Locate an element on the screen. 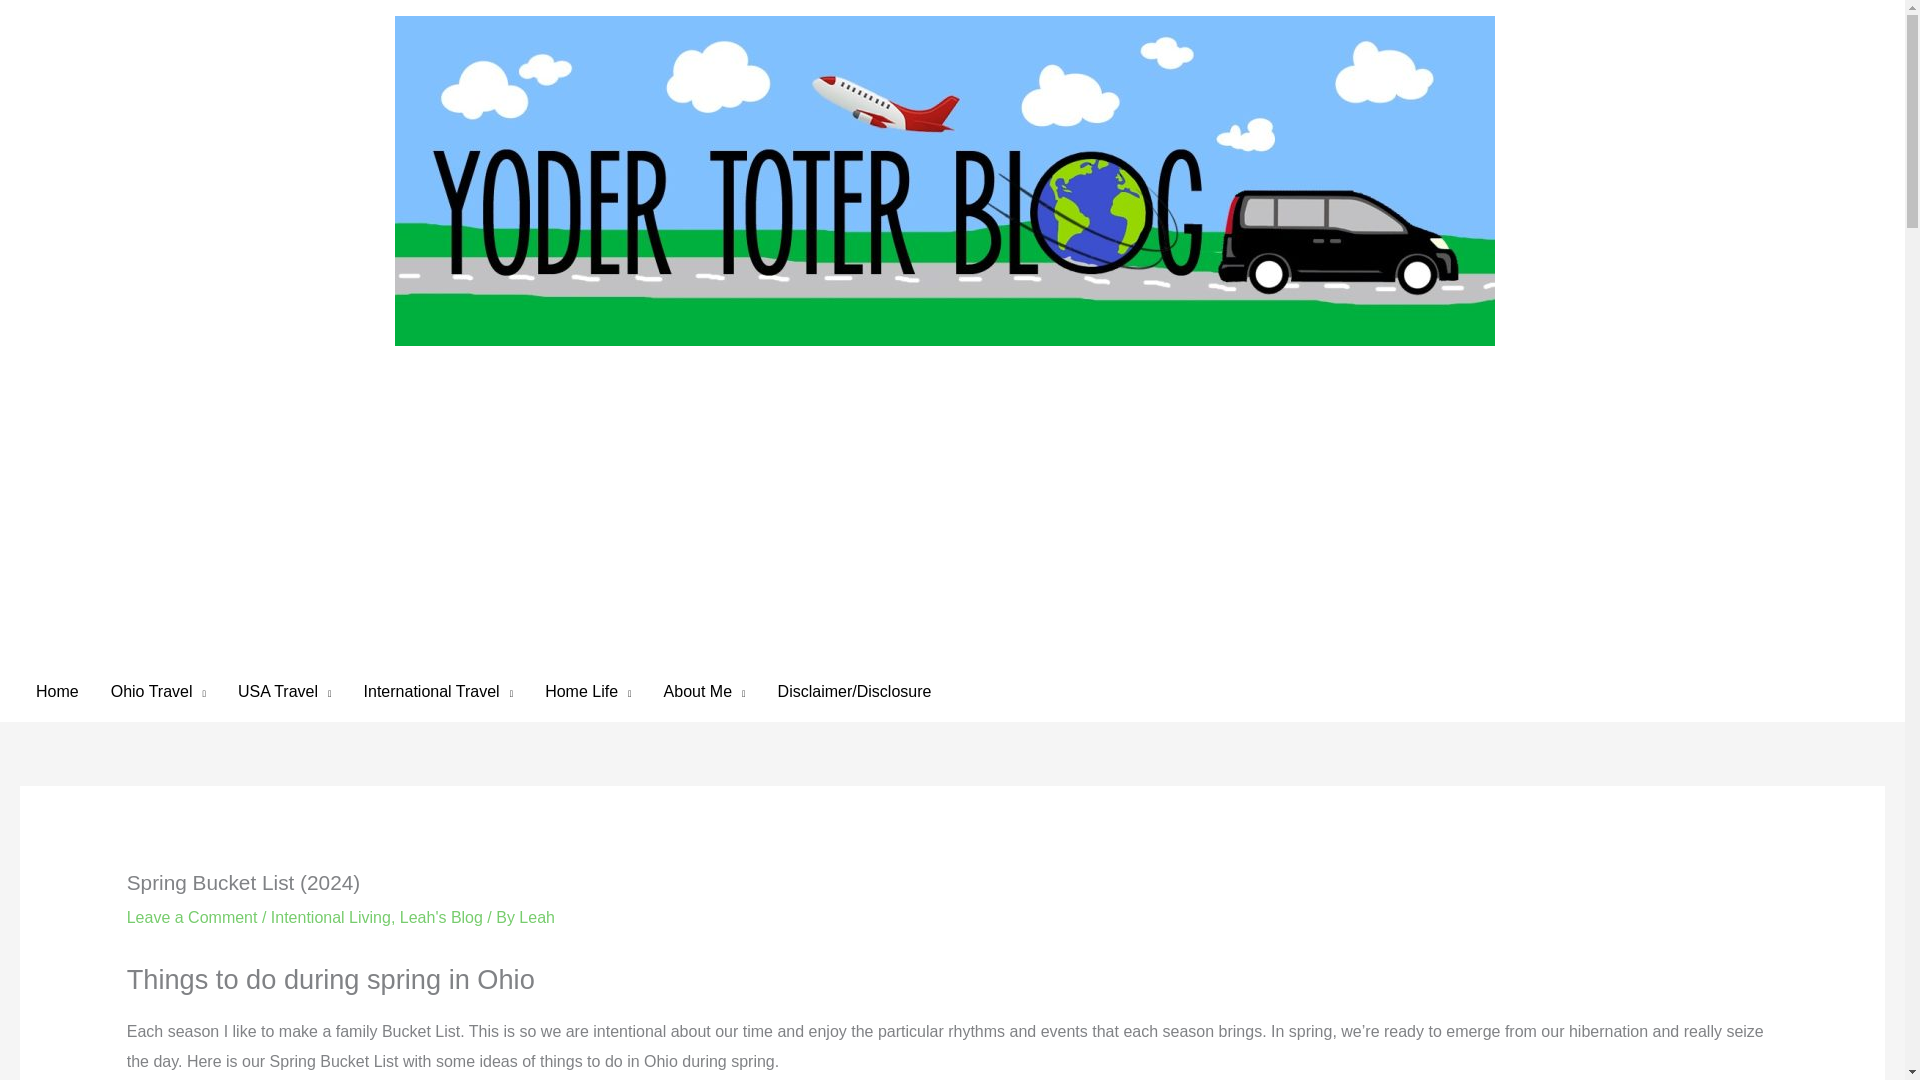  Home Life is located at coordinates (588, 692).